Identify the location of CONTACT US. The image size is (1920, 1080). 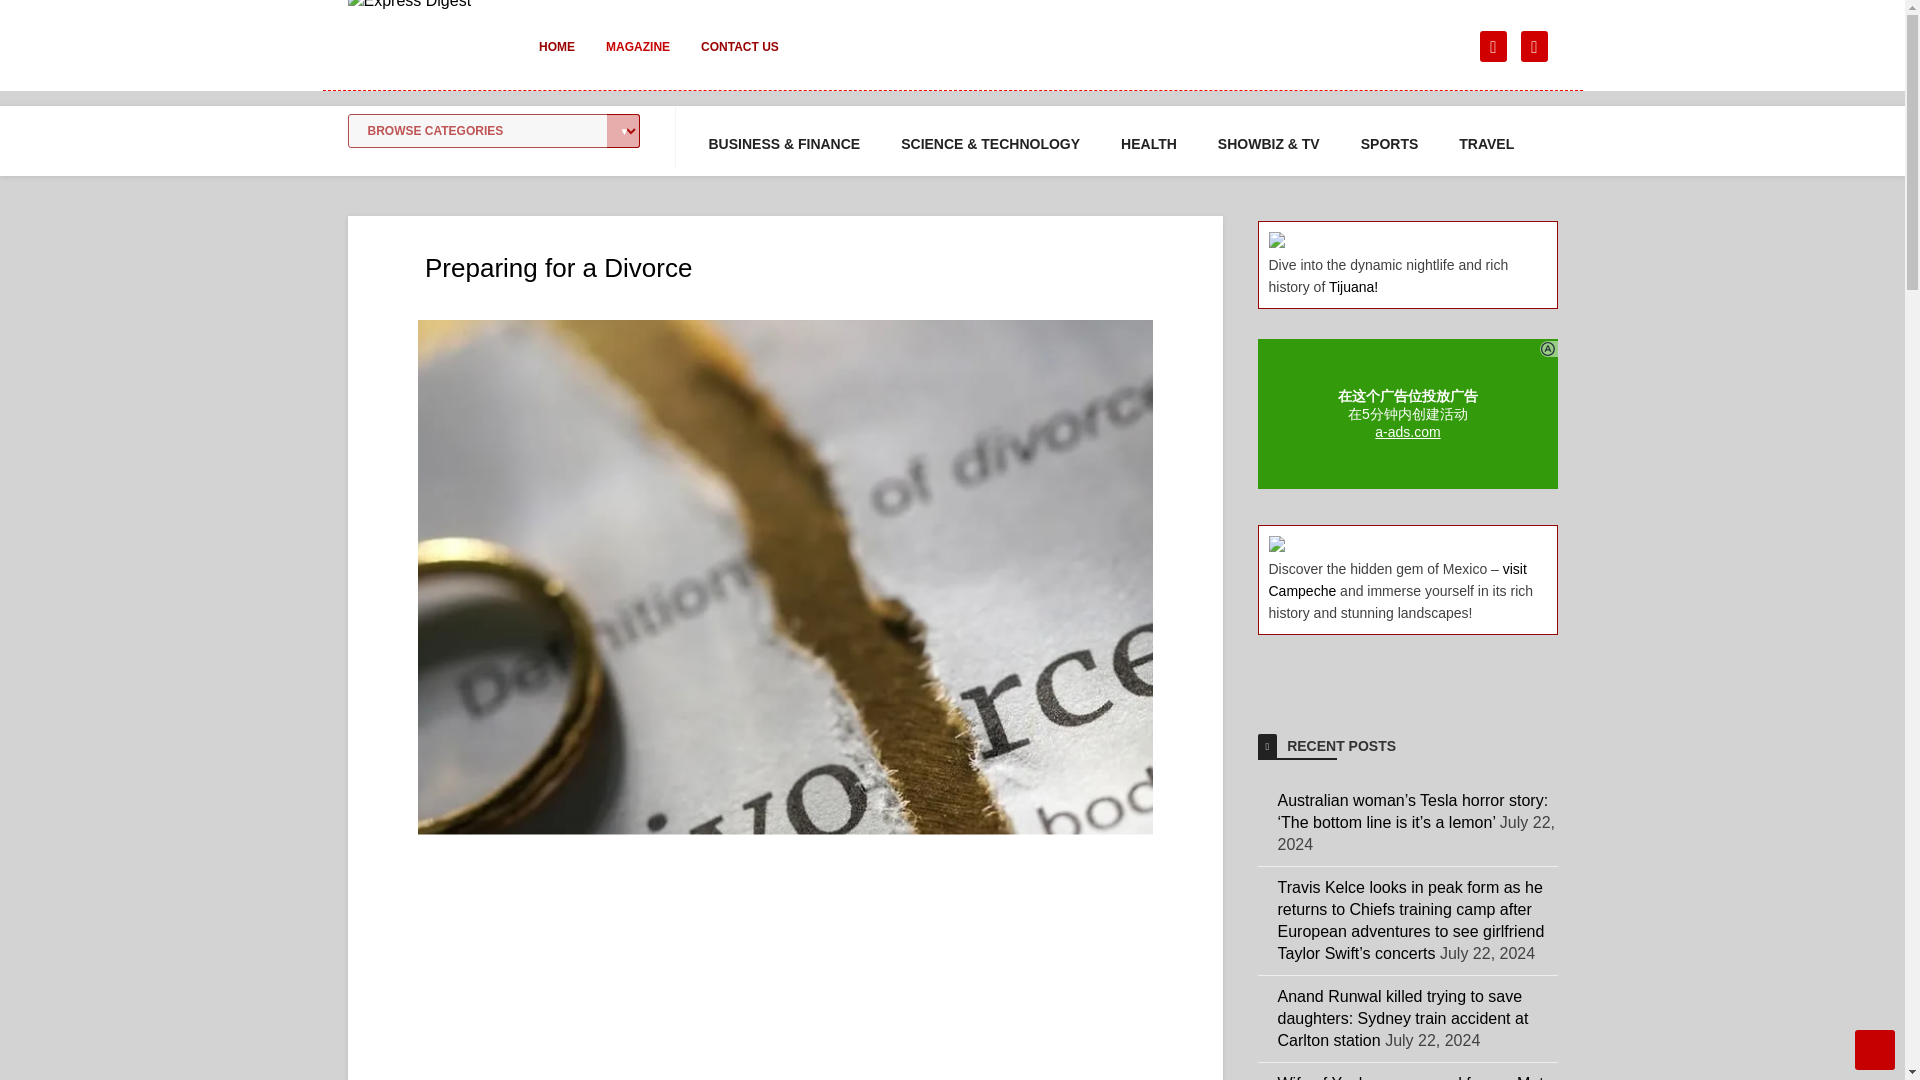
(740, 60).